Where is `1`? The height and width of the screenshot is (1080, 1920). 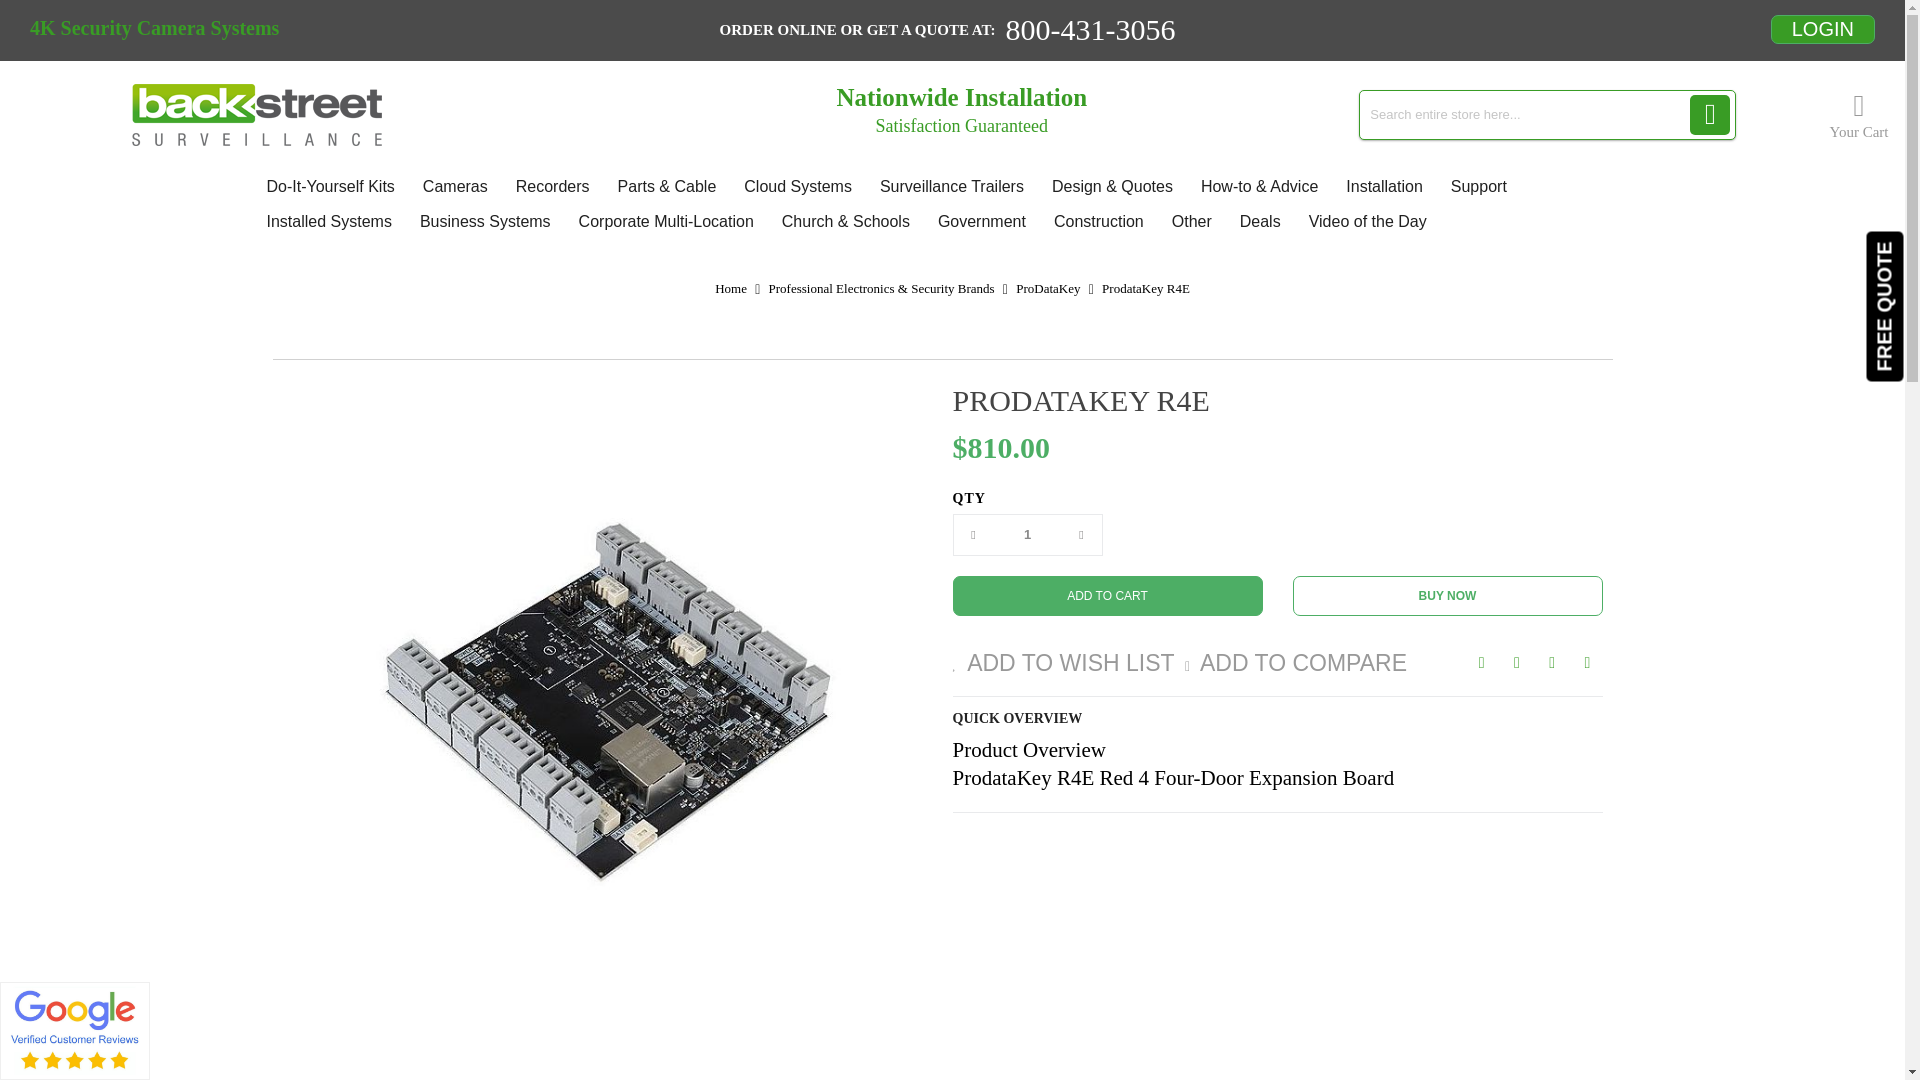 1 is located at coordinates (1028, 535).